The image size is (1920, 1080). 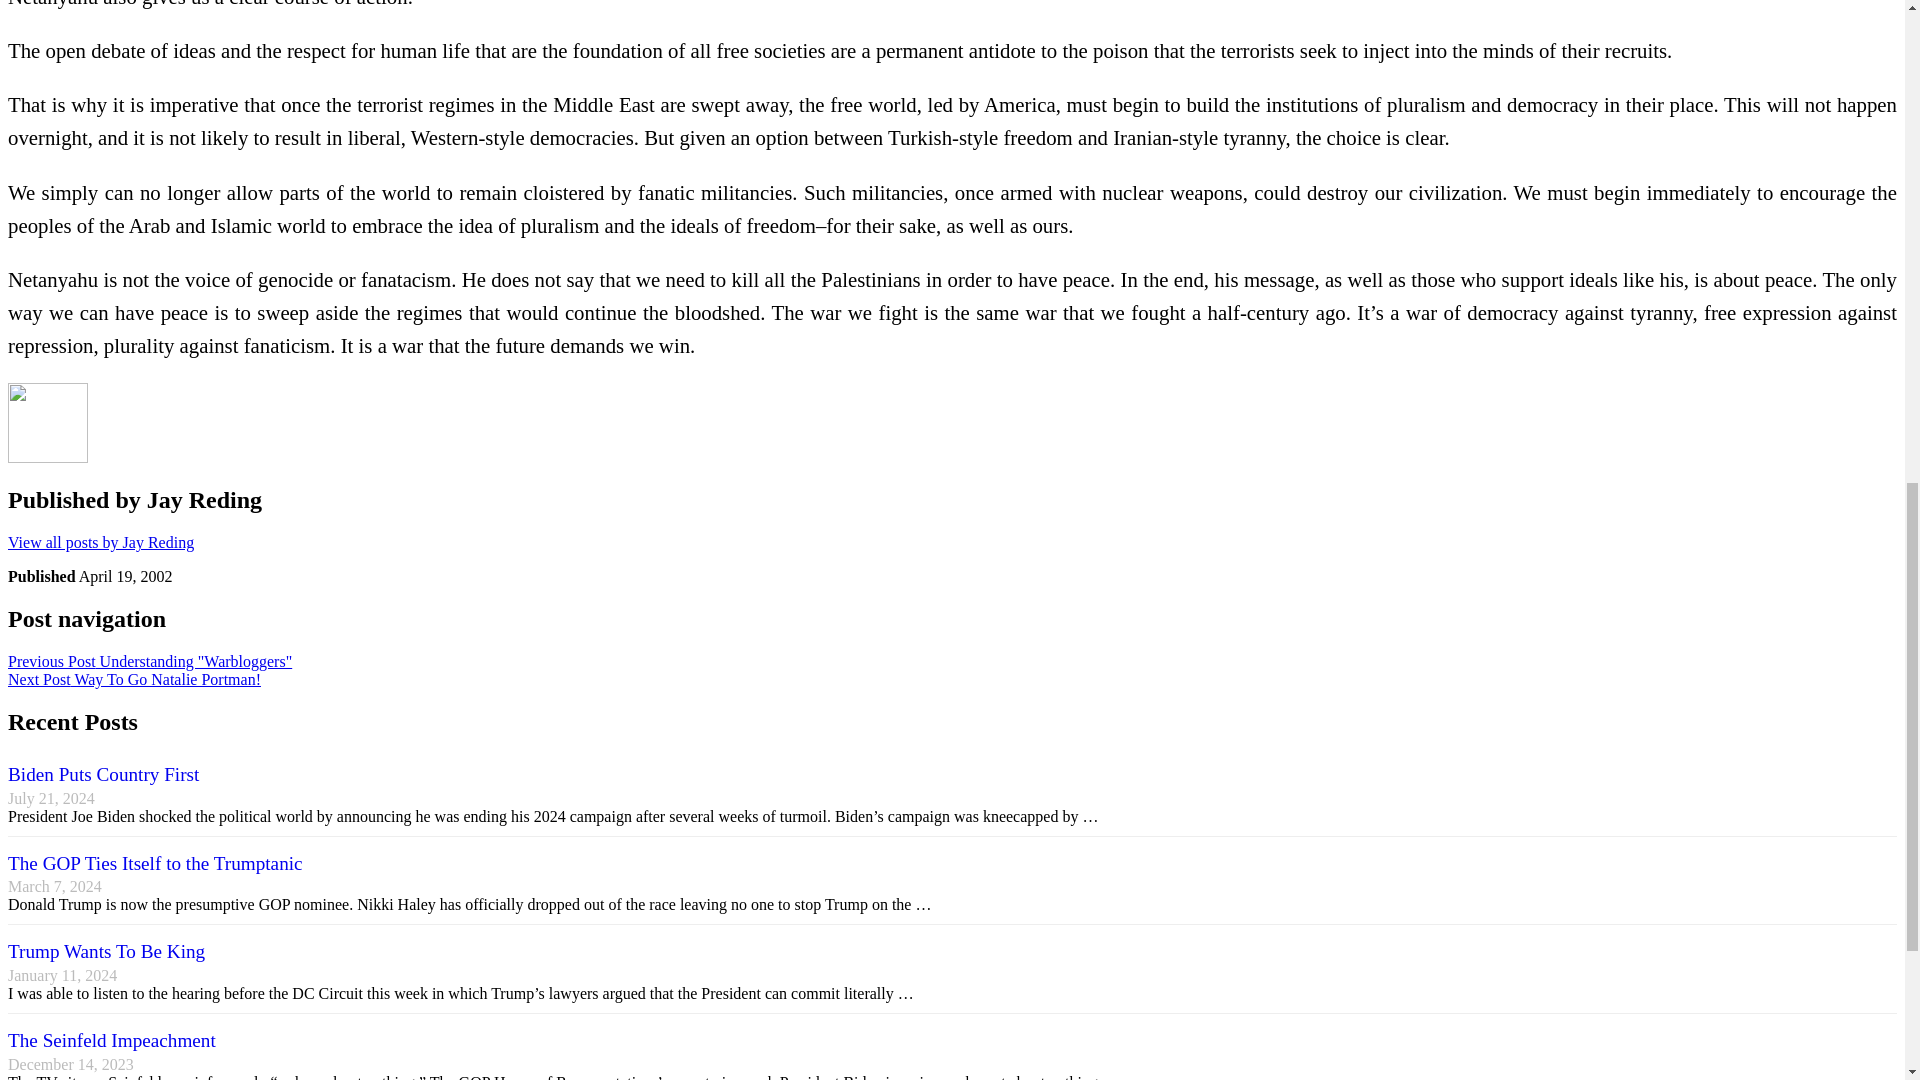 What do you see at coordinates (100, 542) in the screenshot?
I see `View all posts by Jay Reding` at bounding box center [100, 542].